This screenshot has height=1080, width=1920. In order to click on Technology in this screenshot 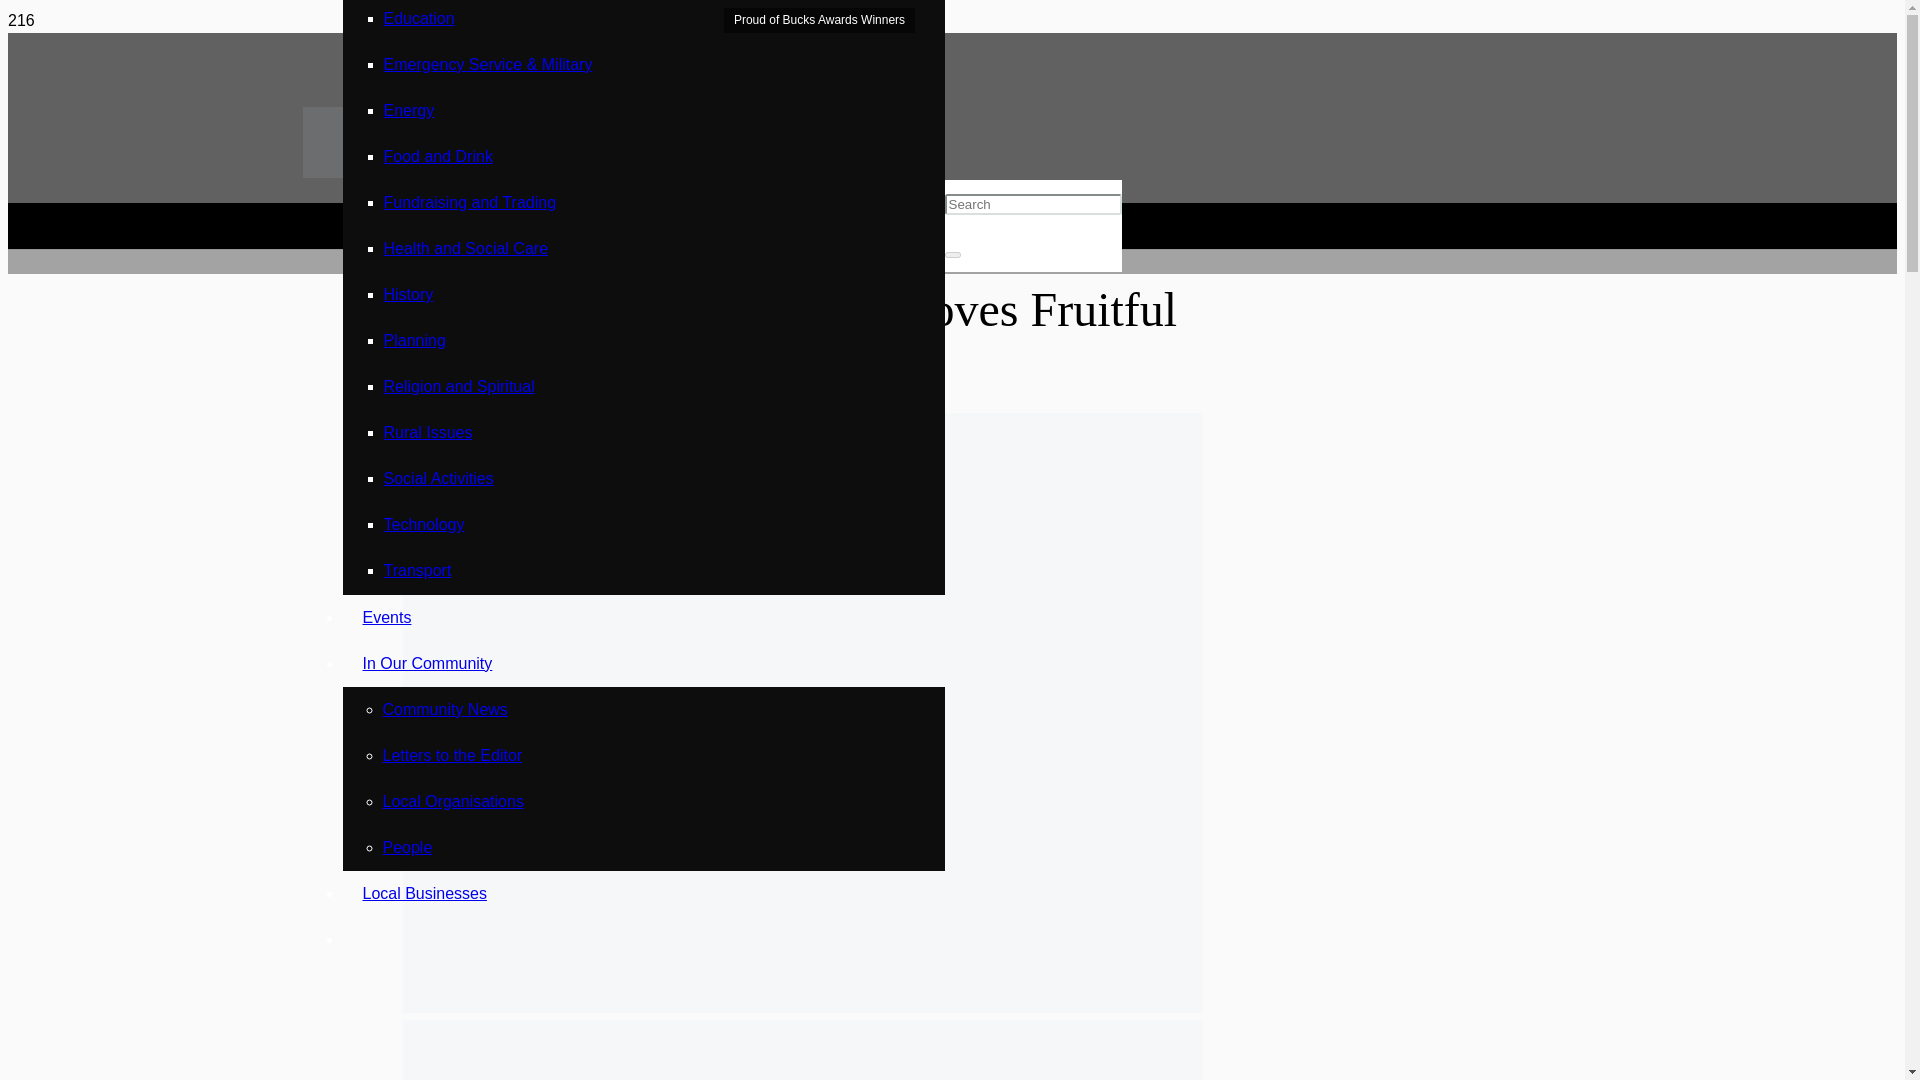, I will do `click(424, 524)`.